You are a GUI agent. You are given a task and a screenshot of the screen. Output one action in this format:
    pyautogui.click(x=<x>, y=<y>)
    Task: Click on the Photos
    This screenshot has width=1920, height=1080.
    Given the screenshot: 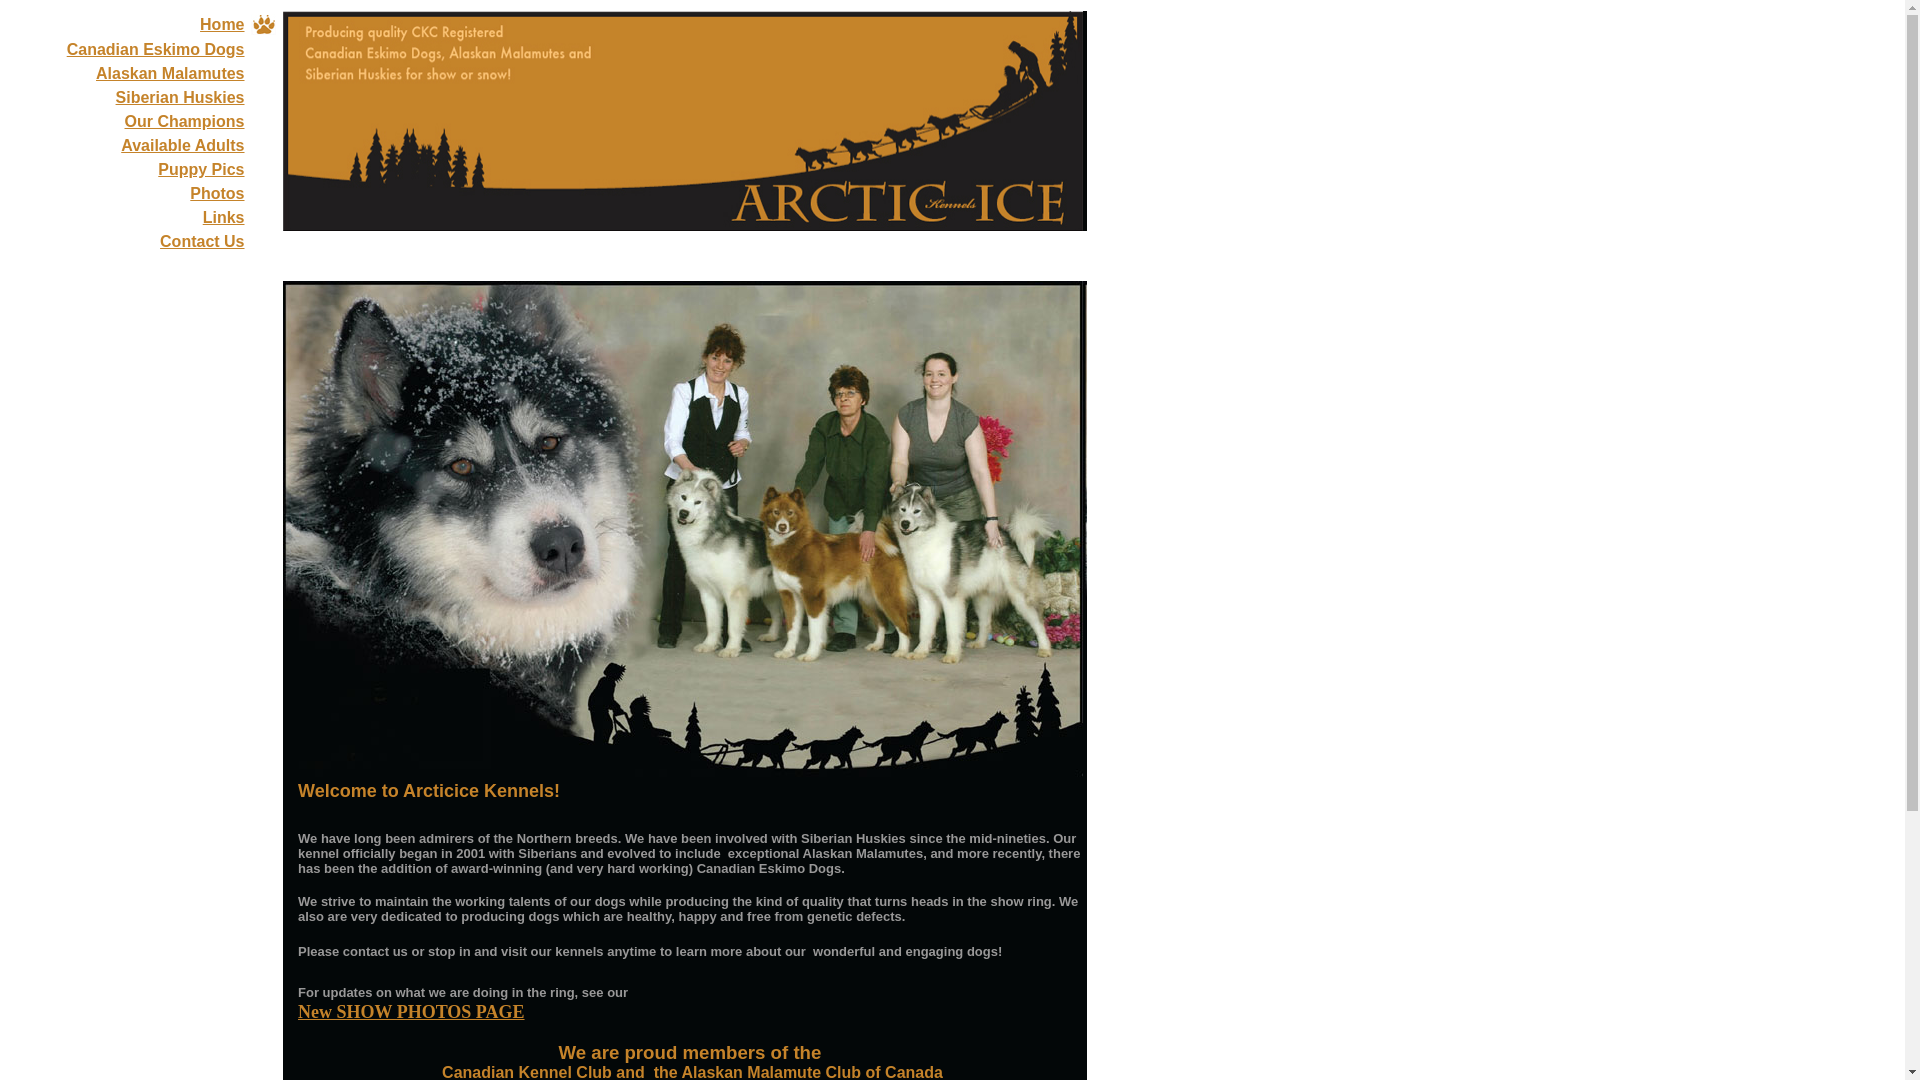 What is the action you would take?
    pyautogui.click(x=216, y=192)
    